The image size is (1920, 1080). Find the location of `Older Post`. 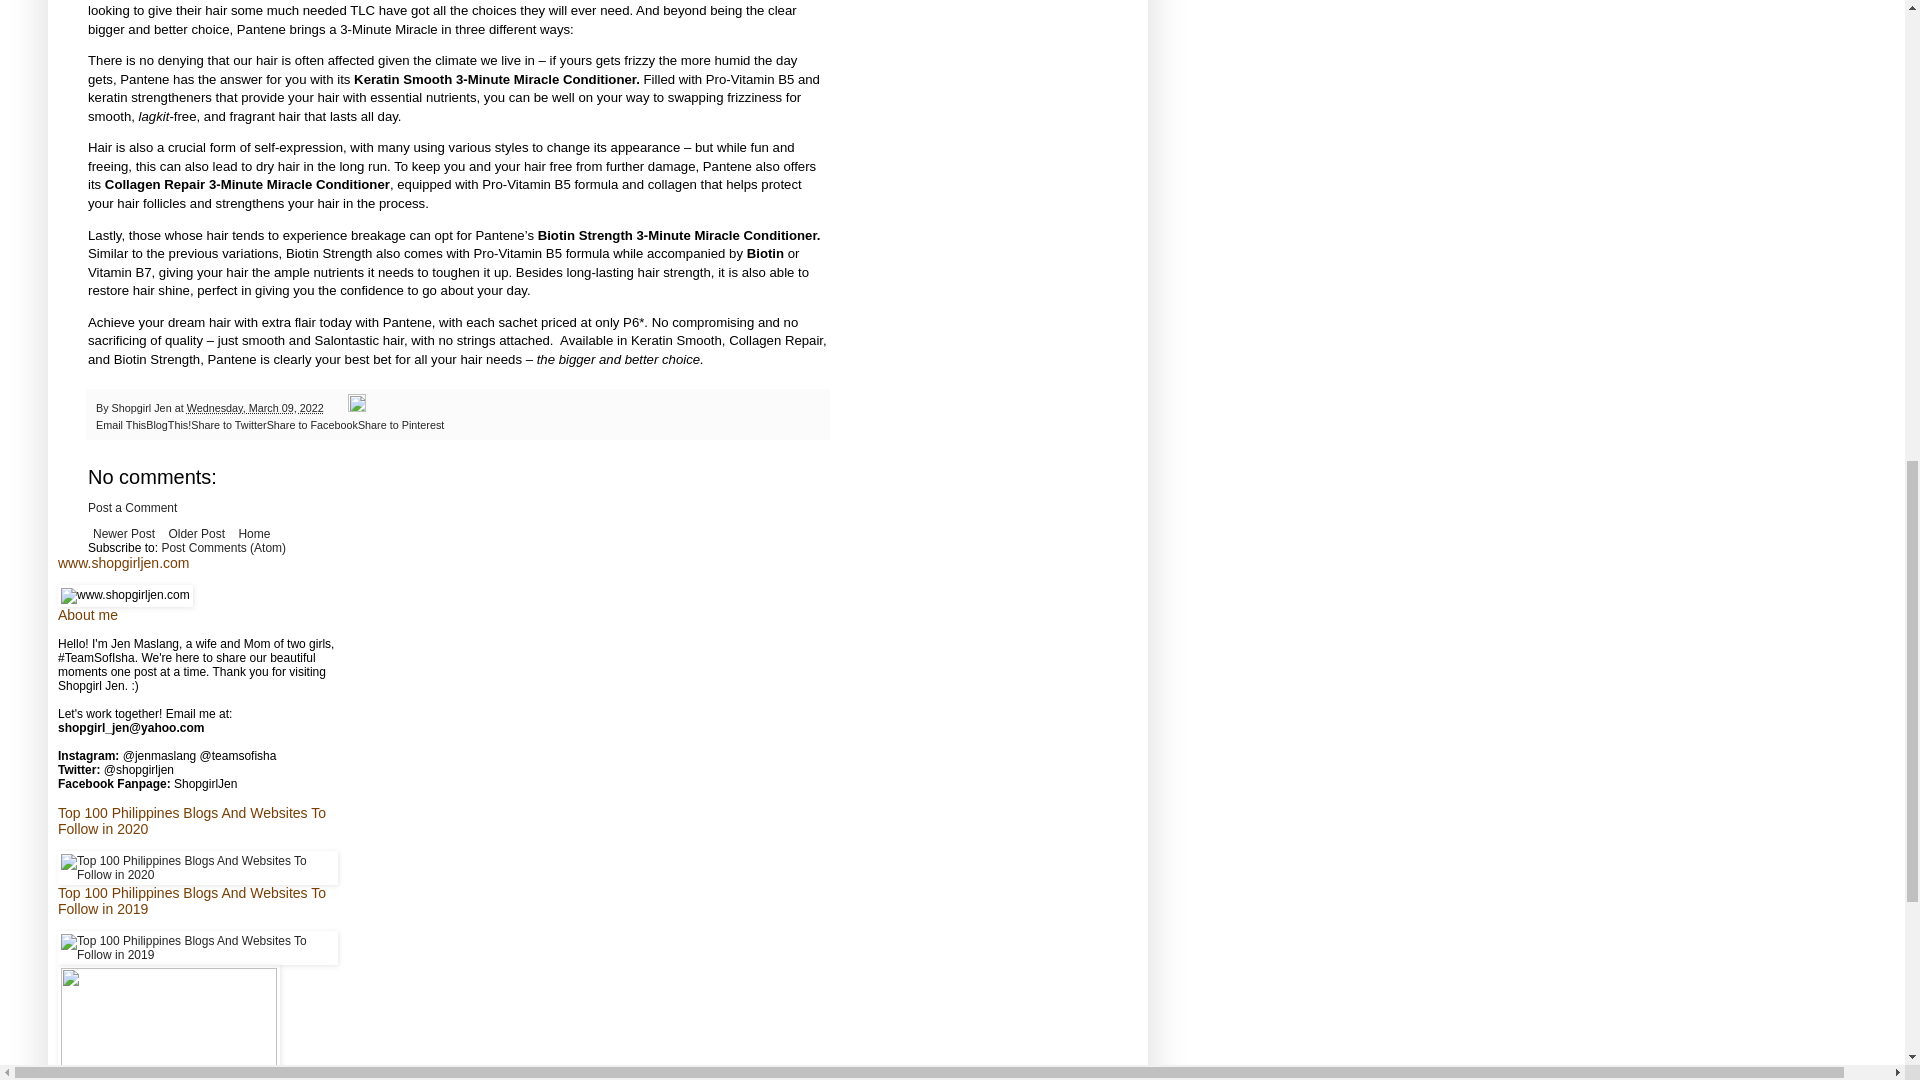

Older Post is located at coordinates (196, 534).